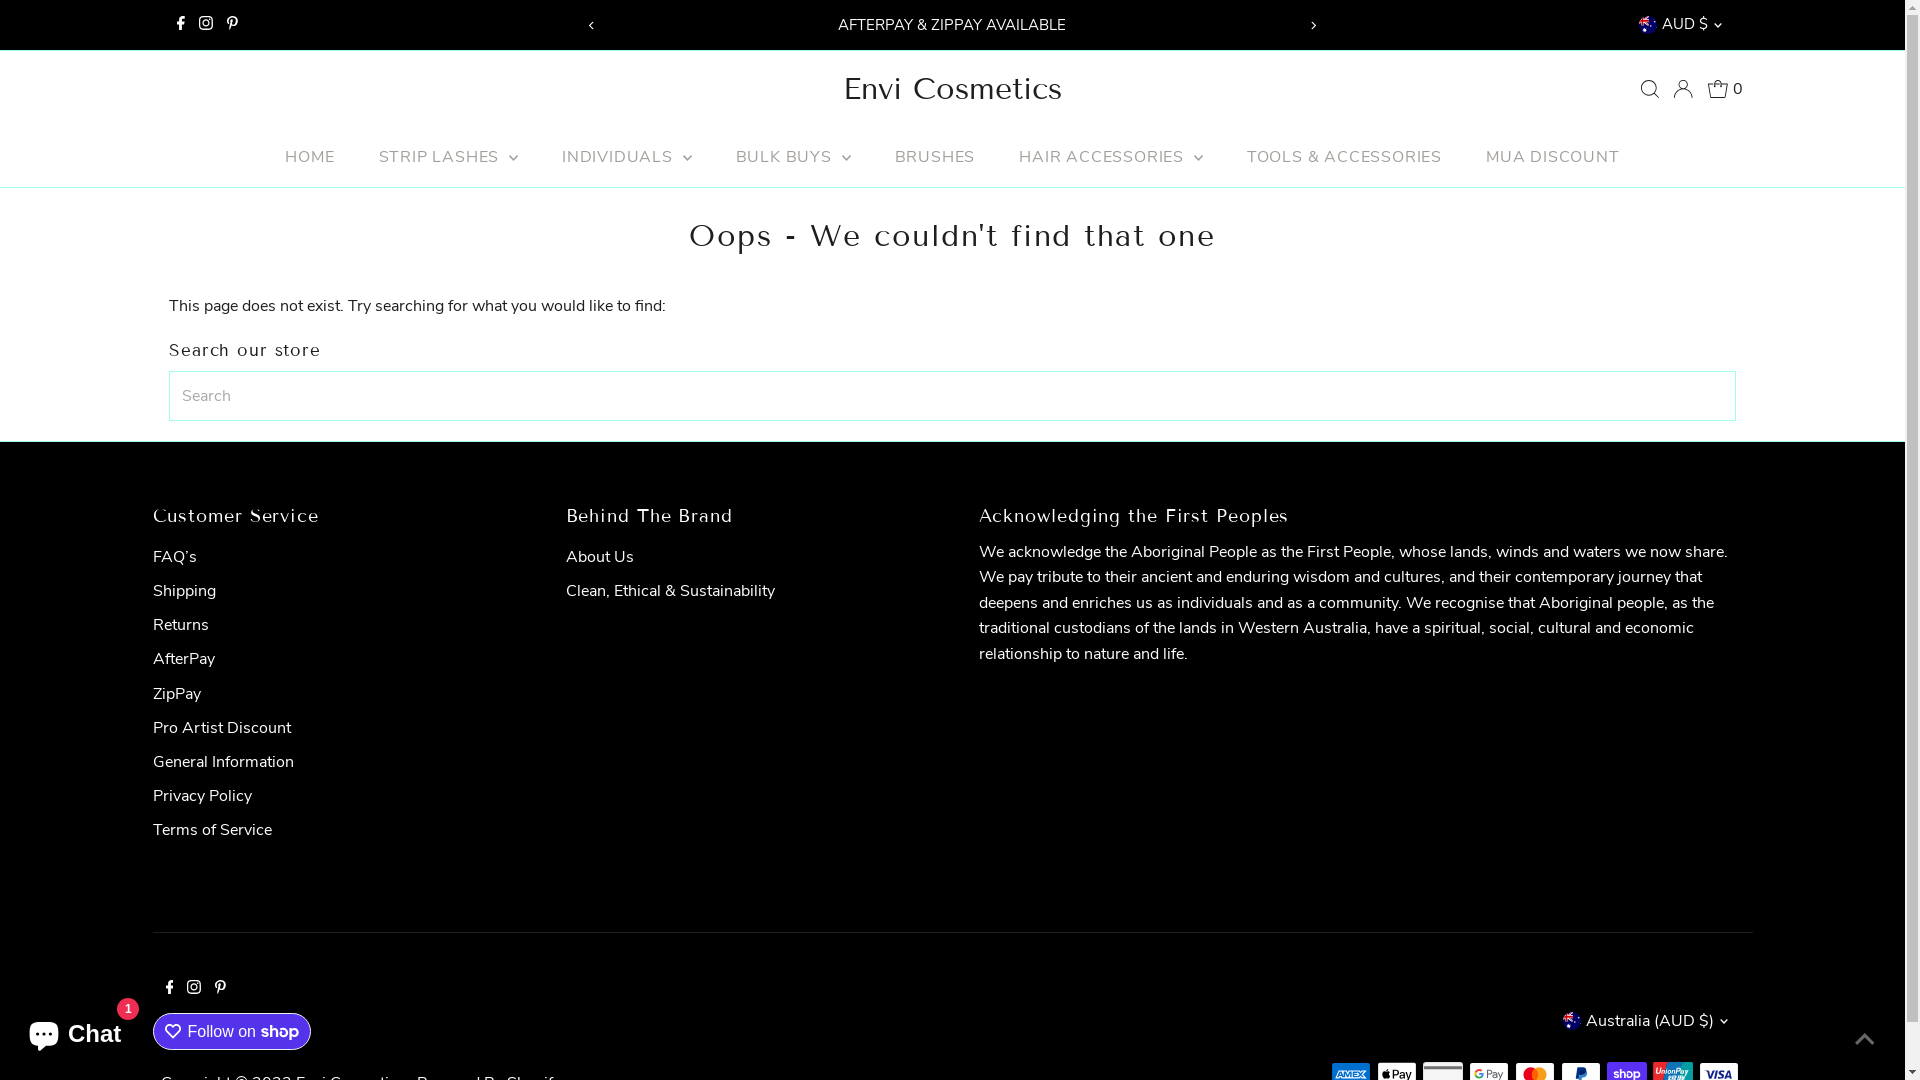 This screenshot has height=1080, width=1920. I want to click on Shopify online store chat, so click(74, 1030).